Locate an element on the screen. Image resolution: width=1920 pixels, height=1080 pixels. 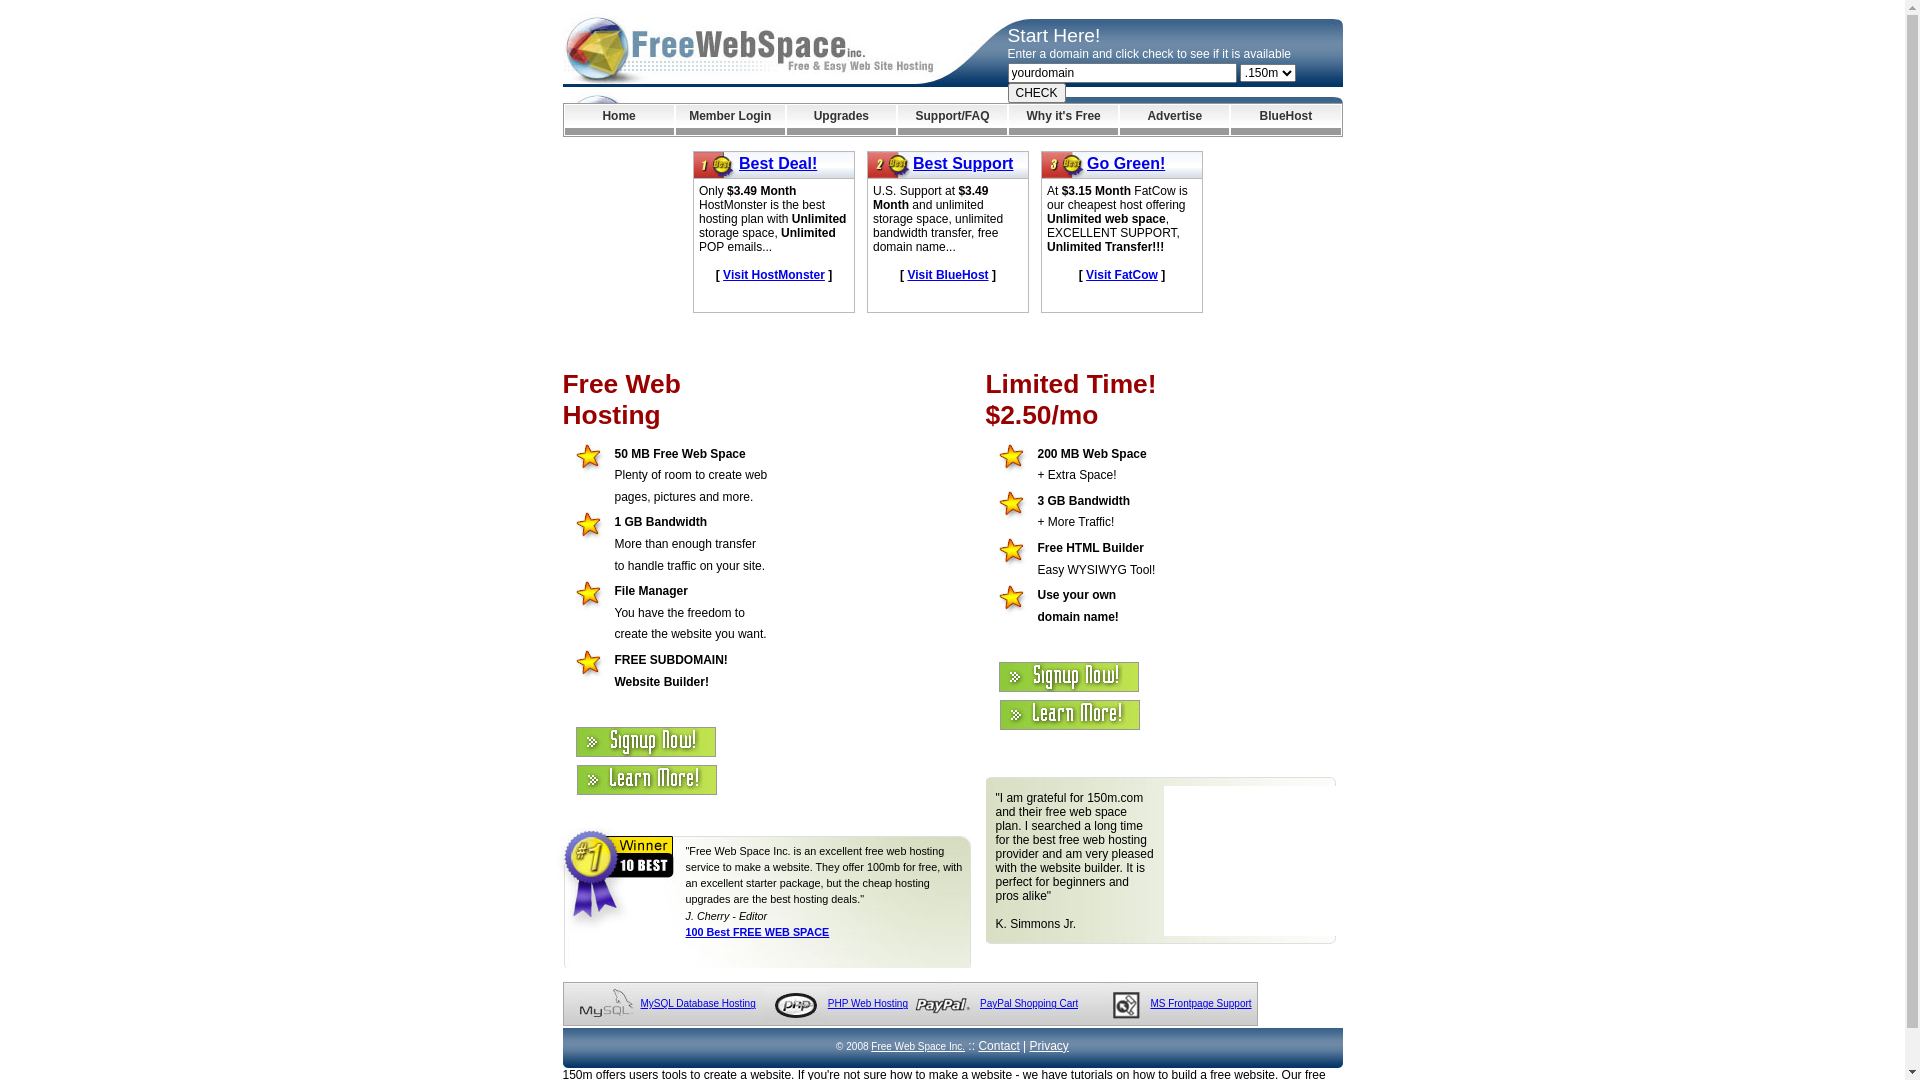
CHECK is located at coordinates (1037, 93).